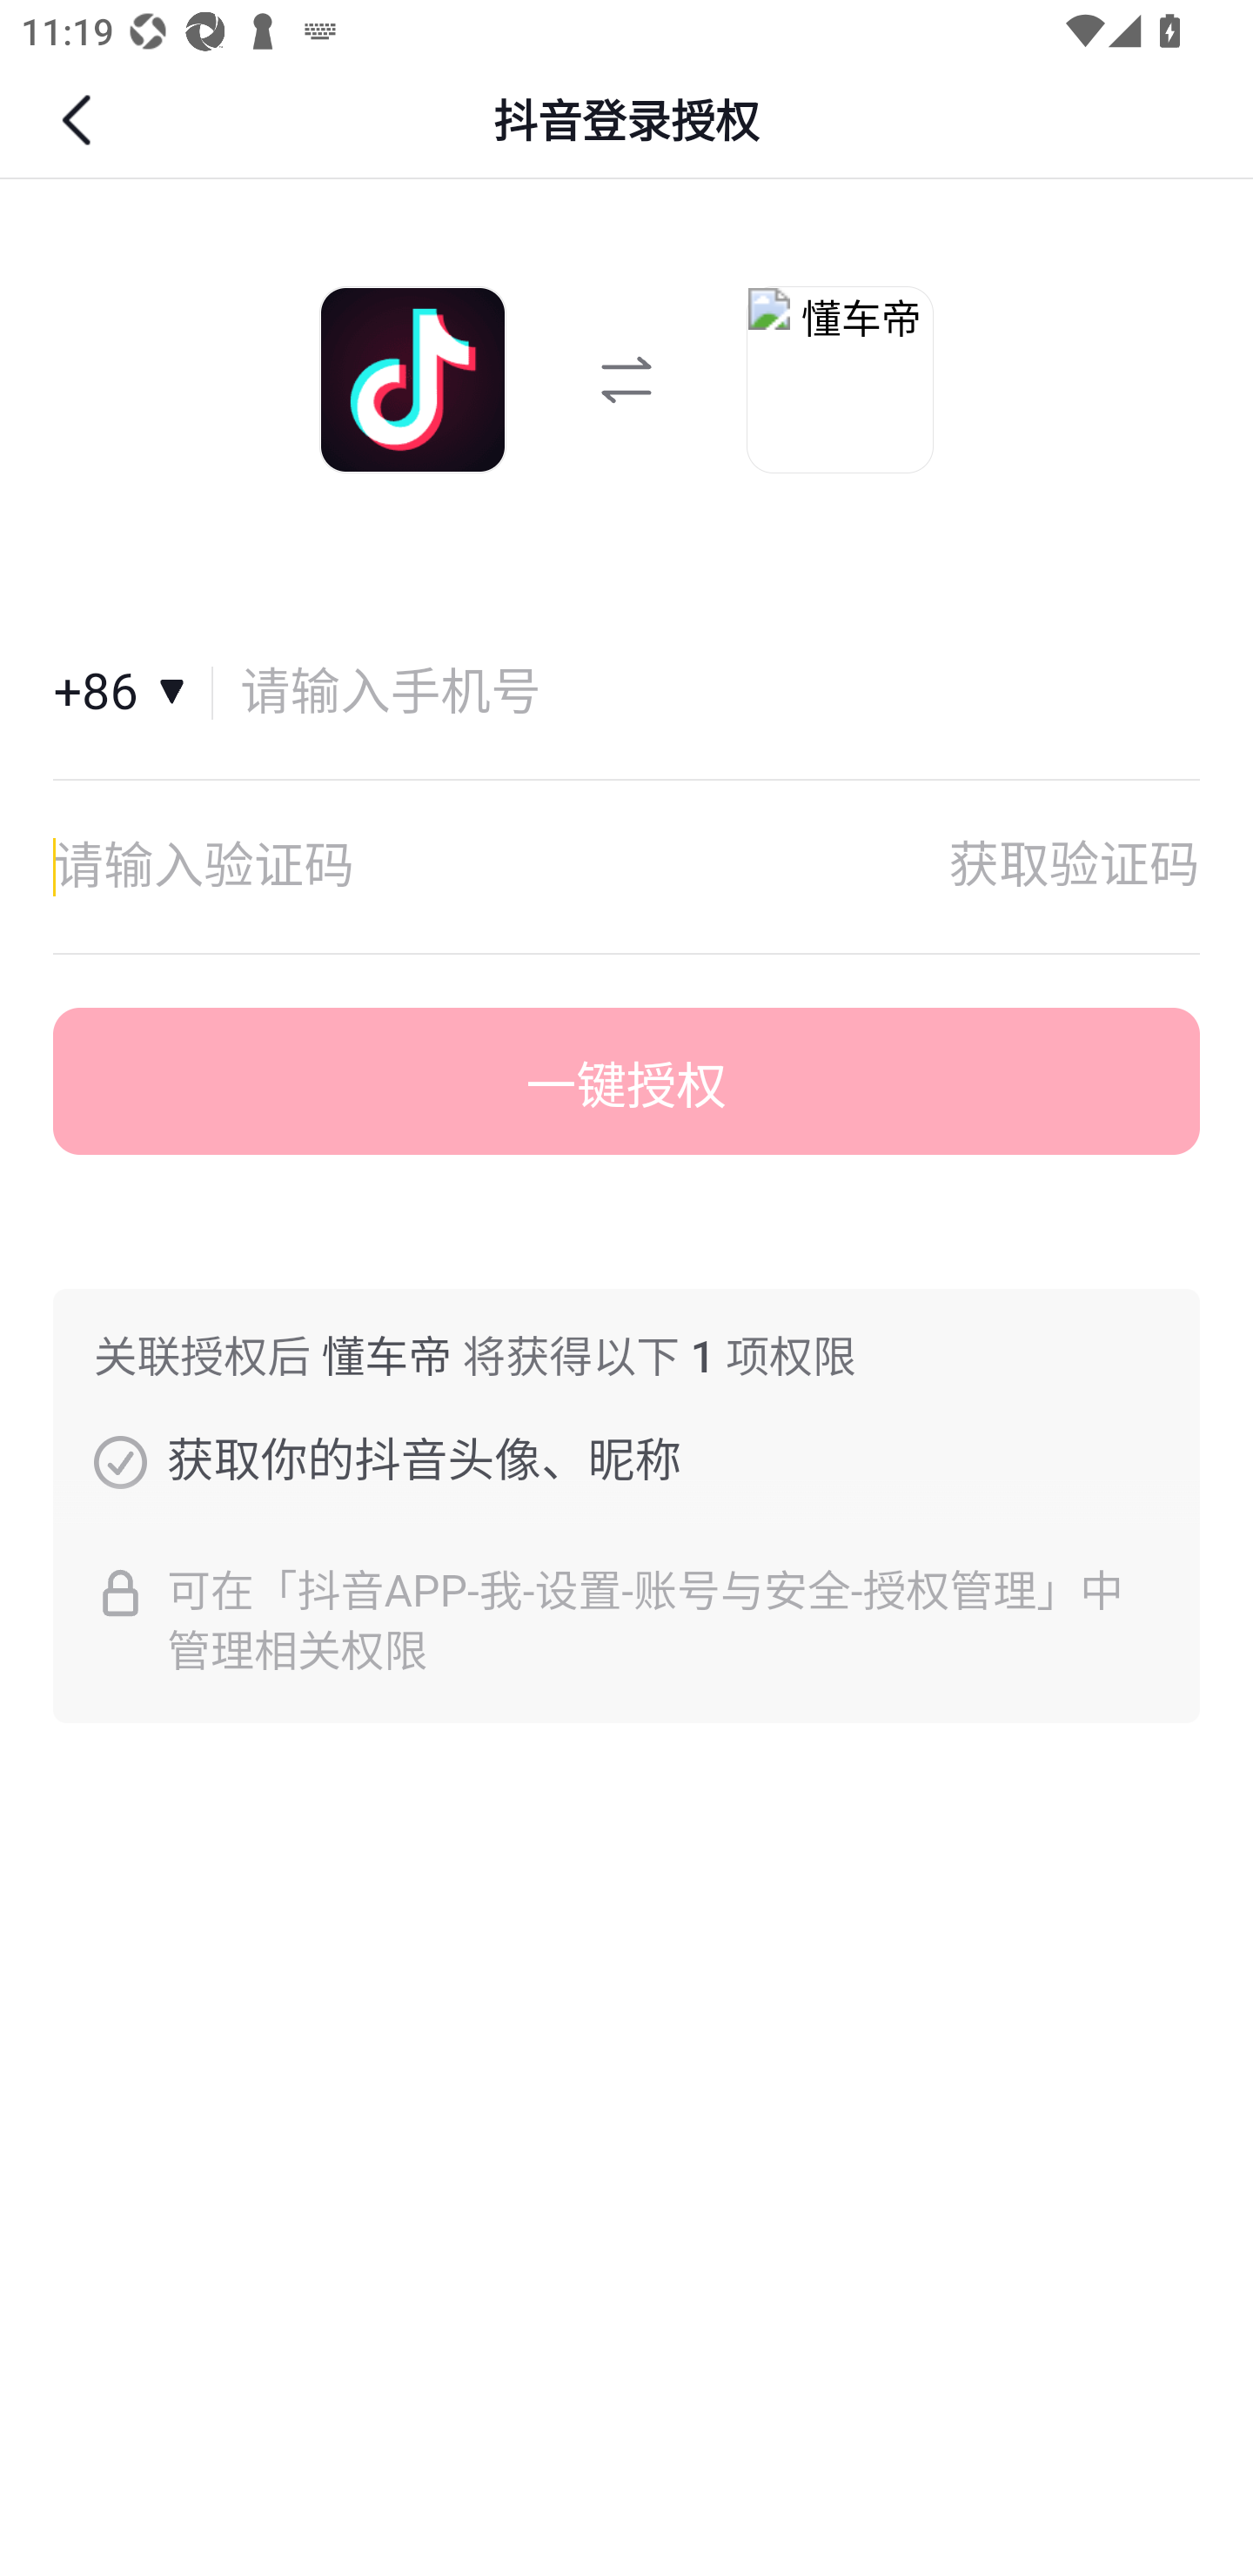  Describe the element at coordinates (120, 1461) in the screenshot. I see `获取你的抖音头像、昵称` at that location.